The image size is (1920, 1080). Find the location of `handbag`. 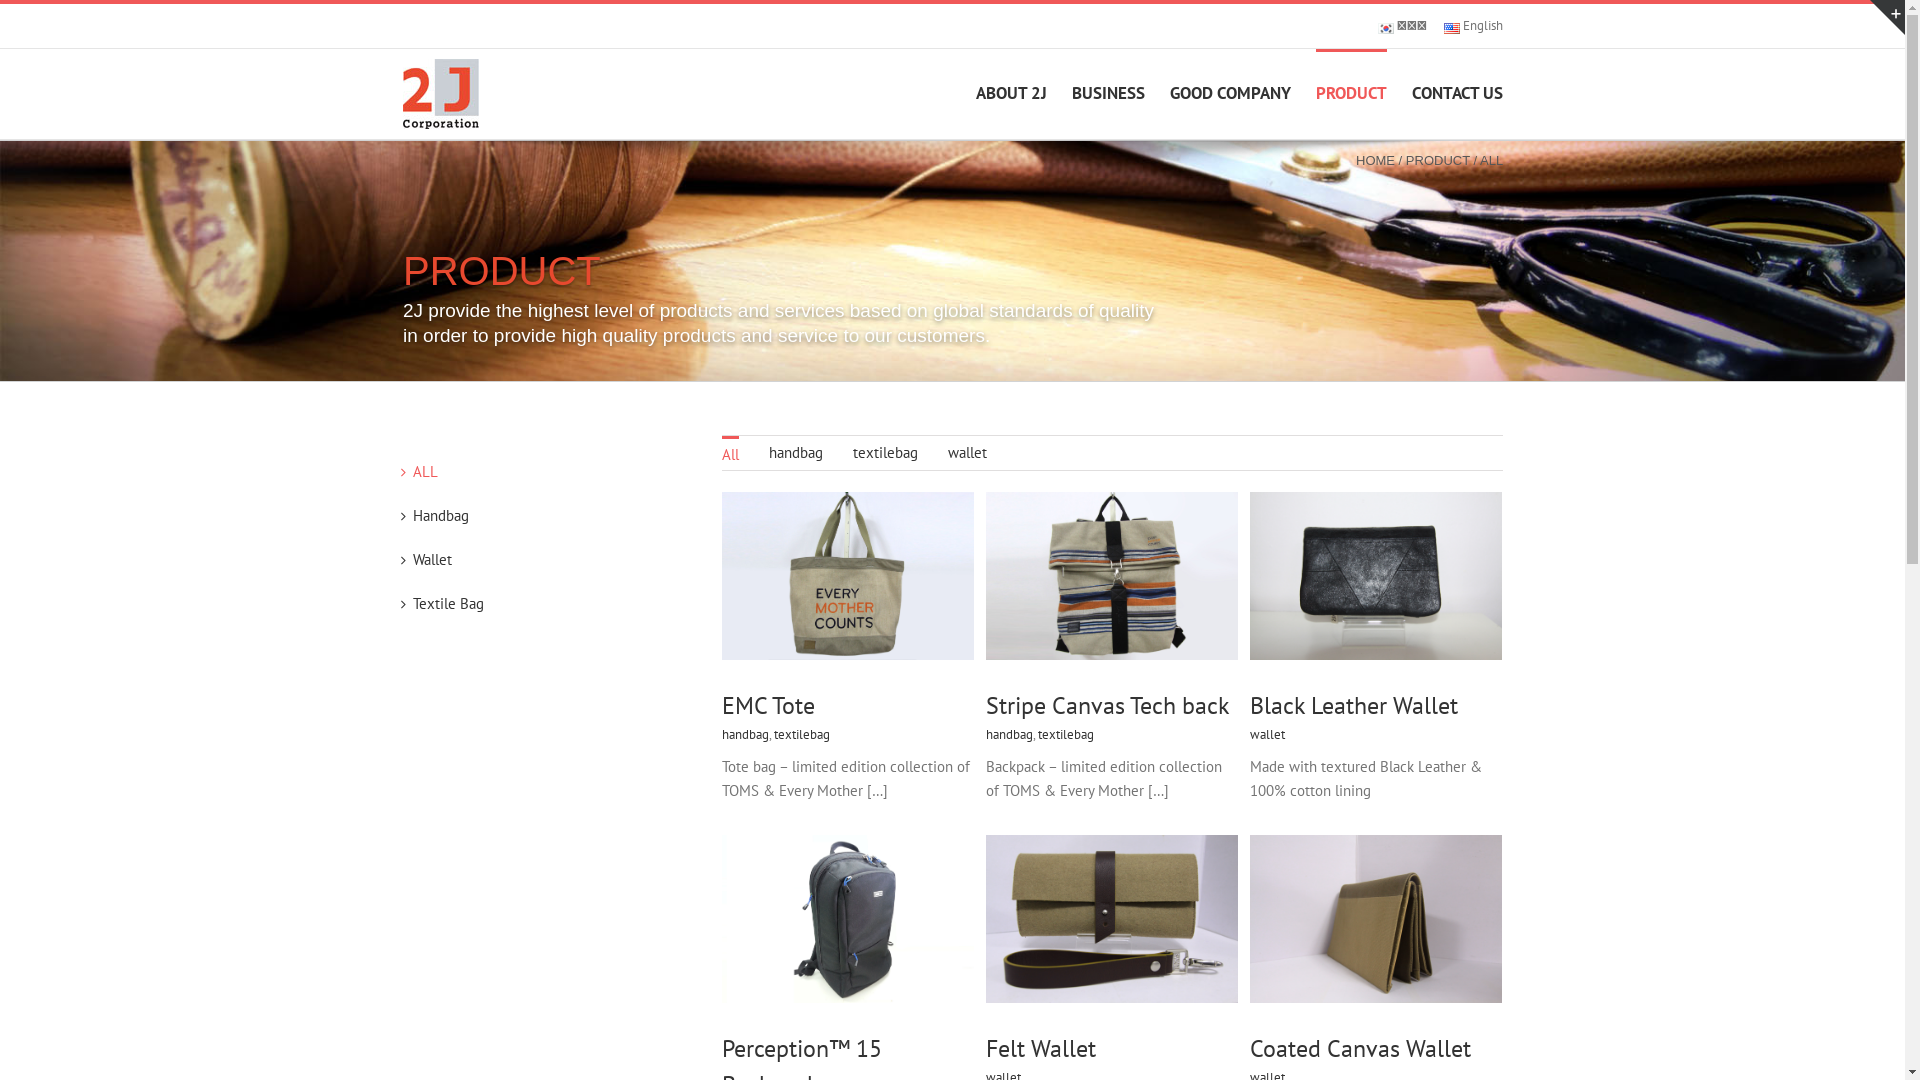

handbag is located at coordinates (1010, 734).